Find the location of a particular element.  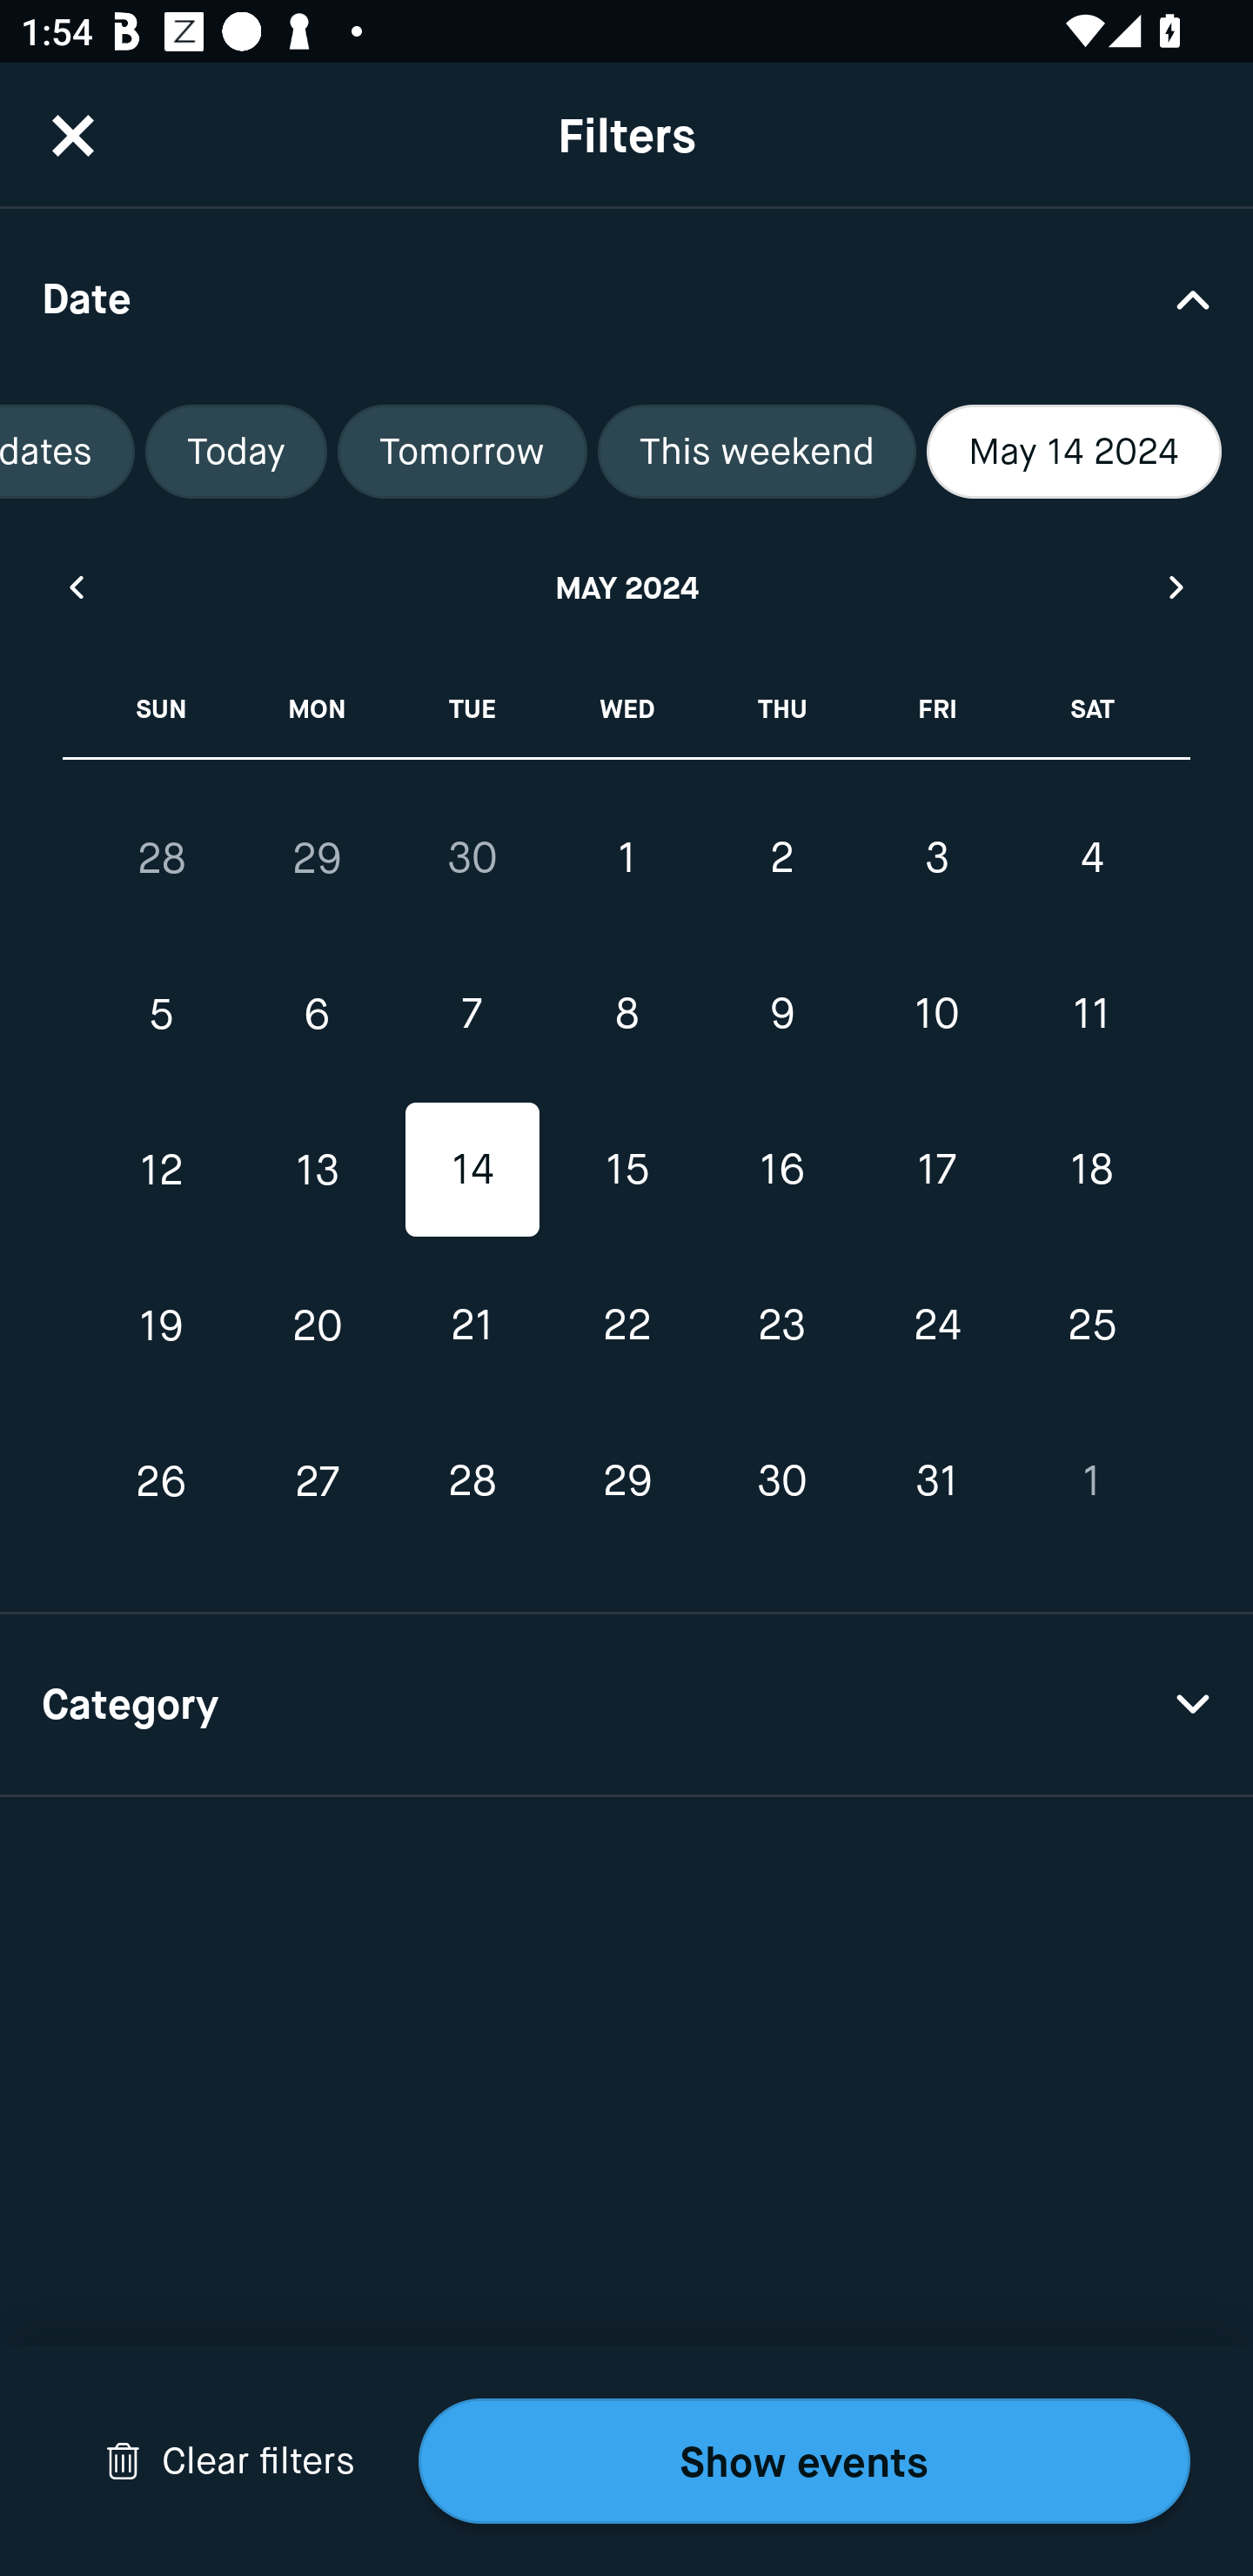

3 is located at coordinates (936, 857).